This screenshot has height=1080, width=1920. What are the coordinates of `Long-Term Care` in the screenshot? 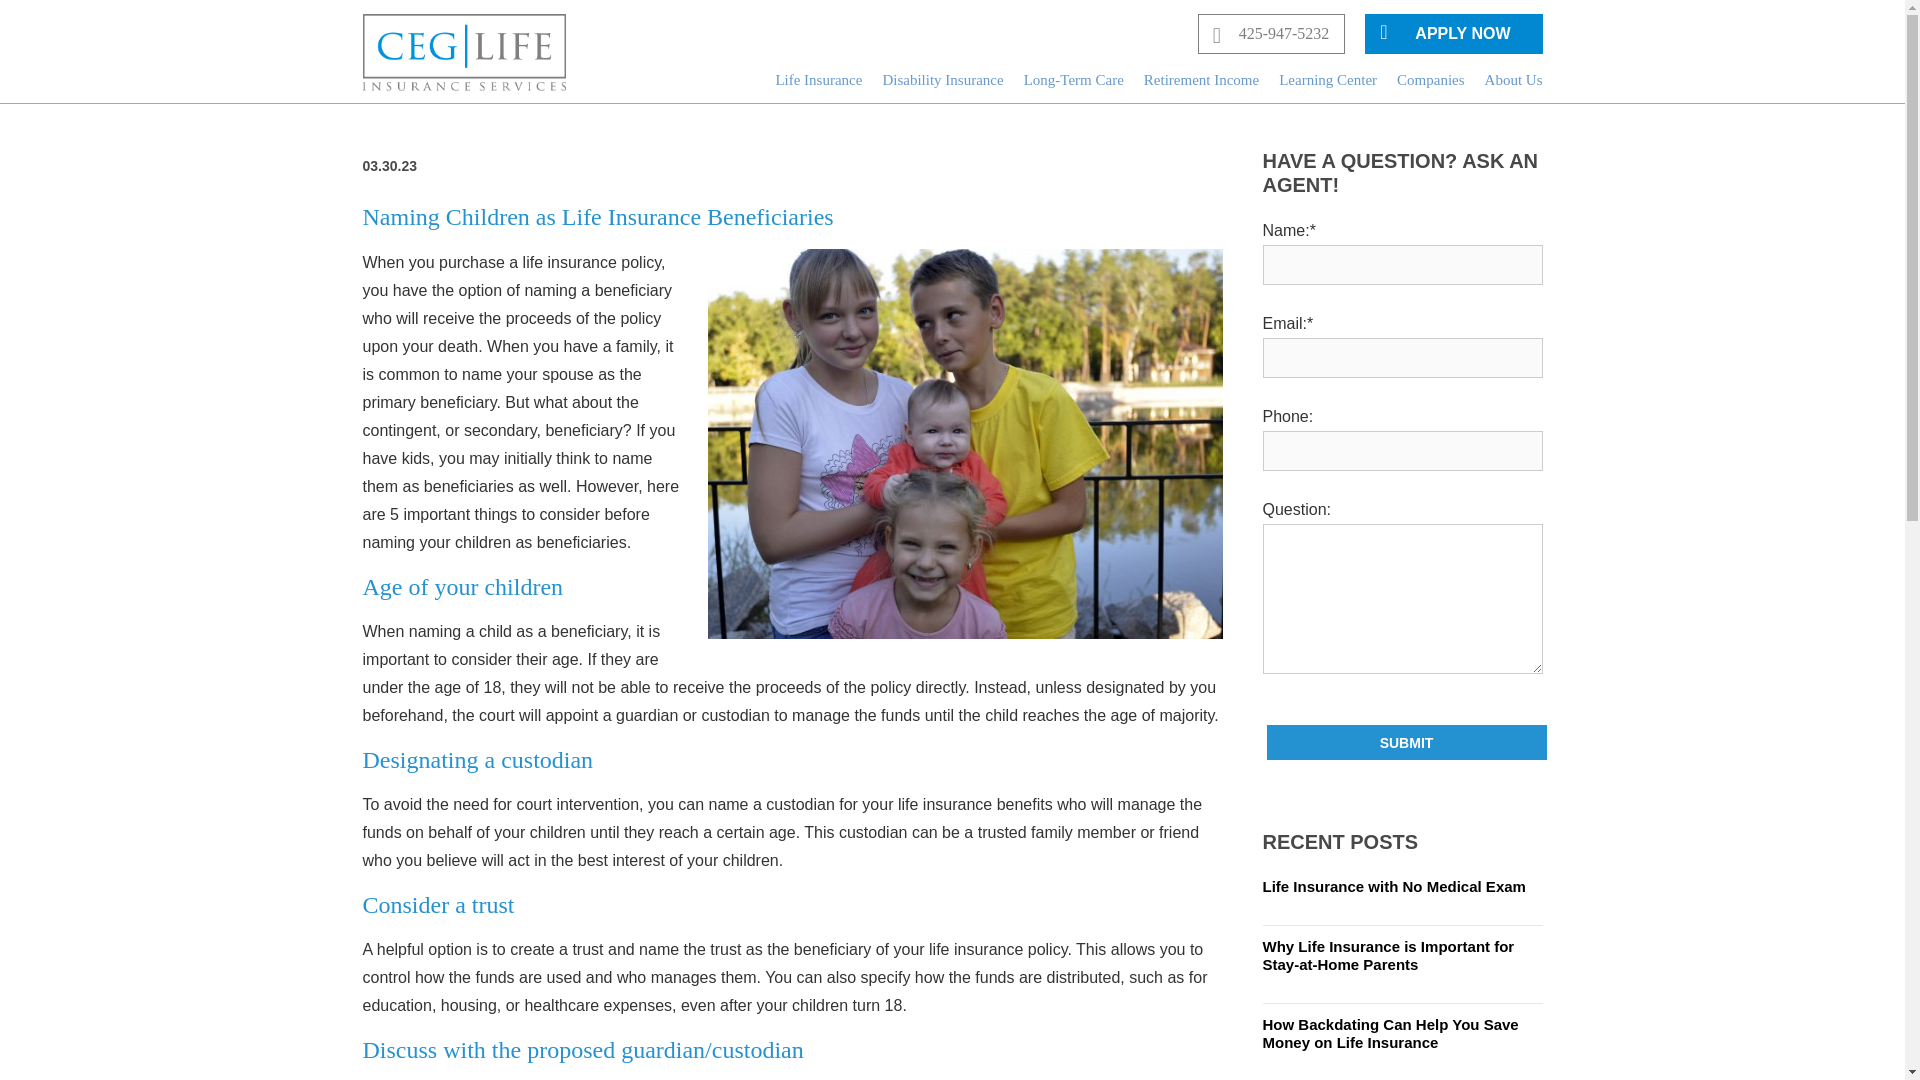 It's located at (1073, 85).